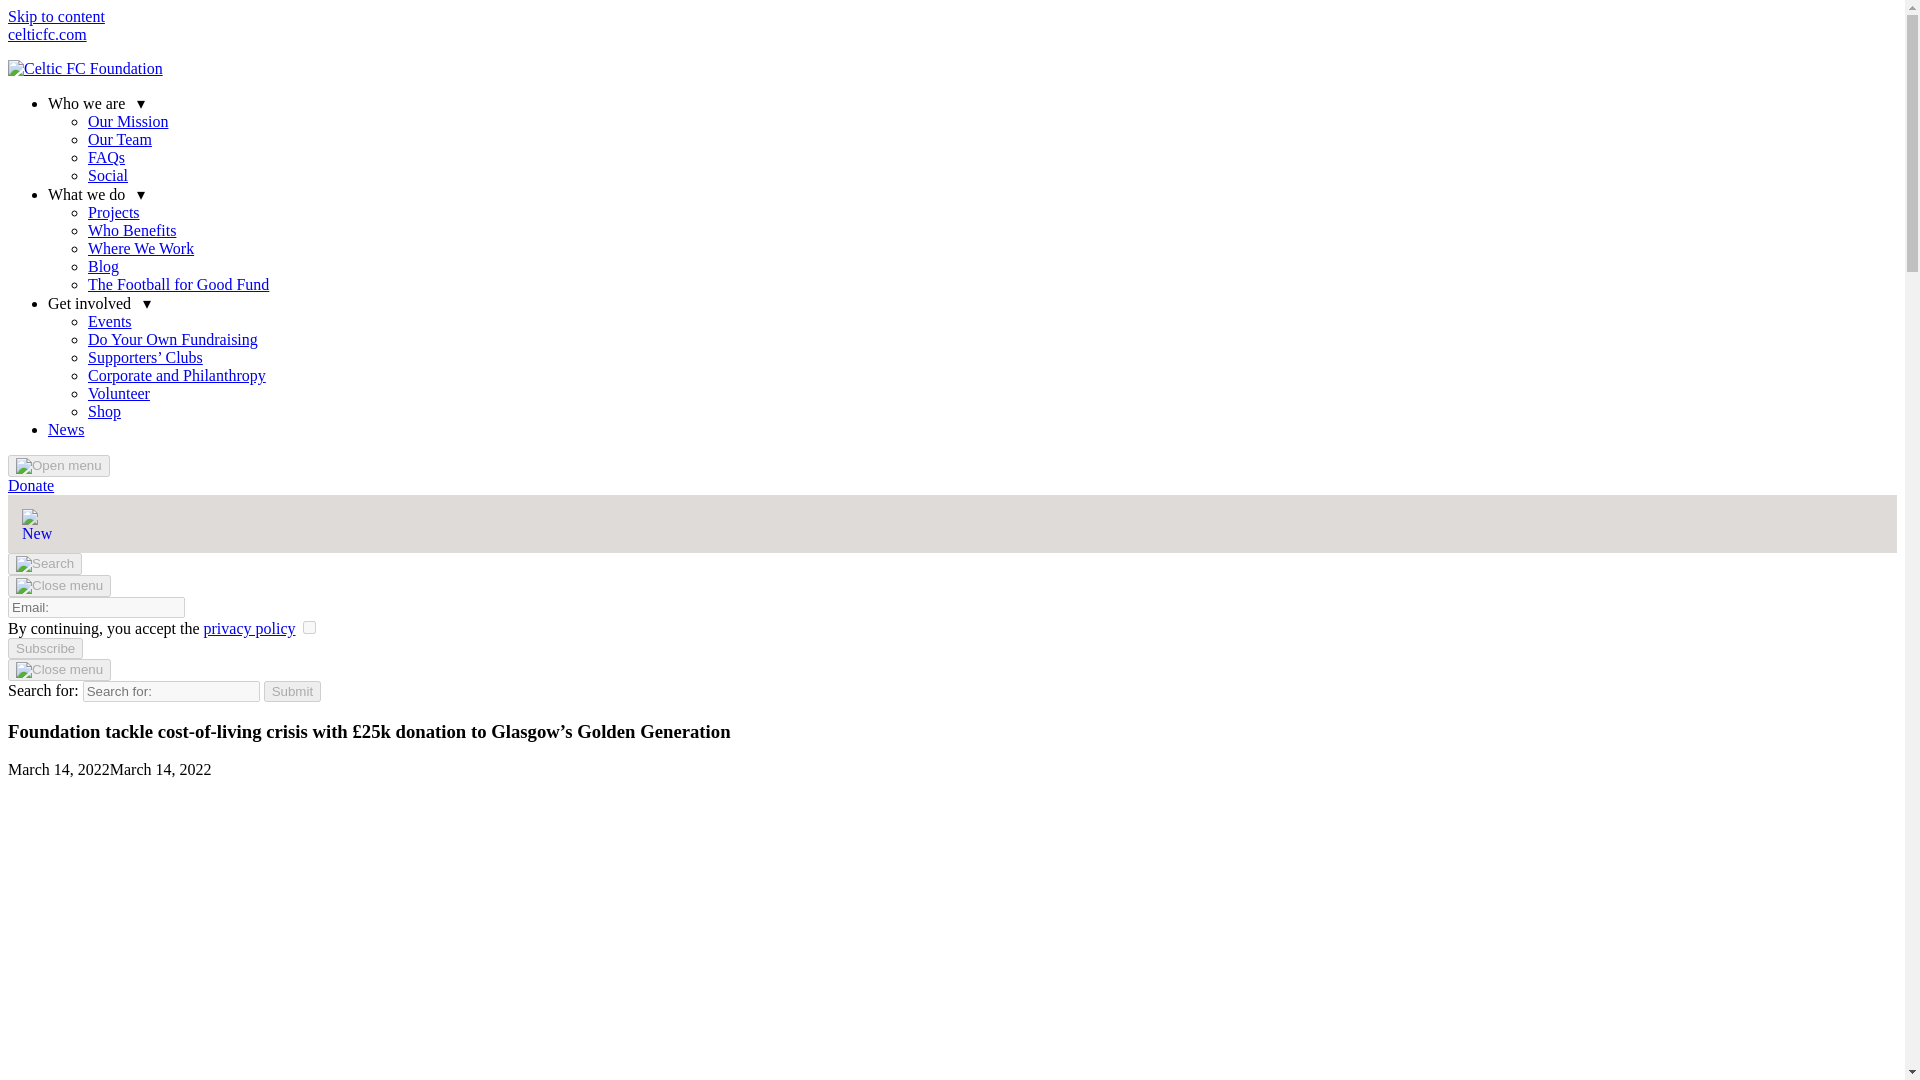 The image size is (1920, 1080). What do you see at coordinates (44, 648) in the screenshot?
I see `Subscribe` at bounding box center [44, 648].